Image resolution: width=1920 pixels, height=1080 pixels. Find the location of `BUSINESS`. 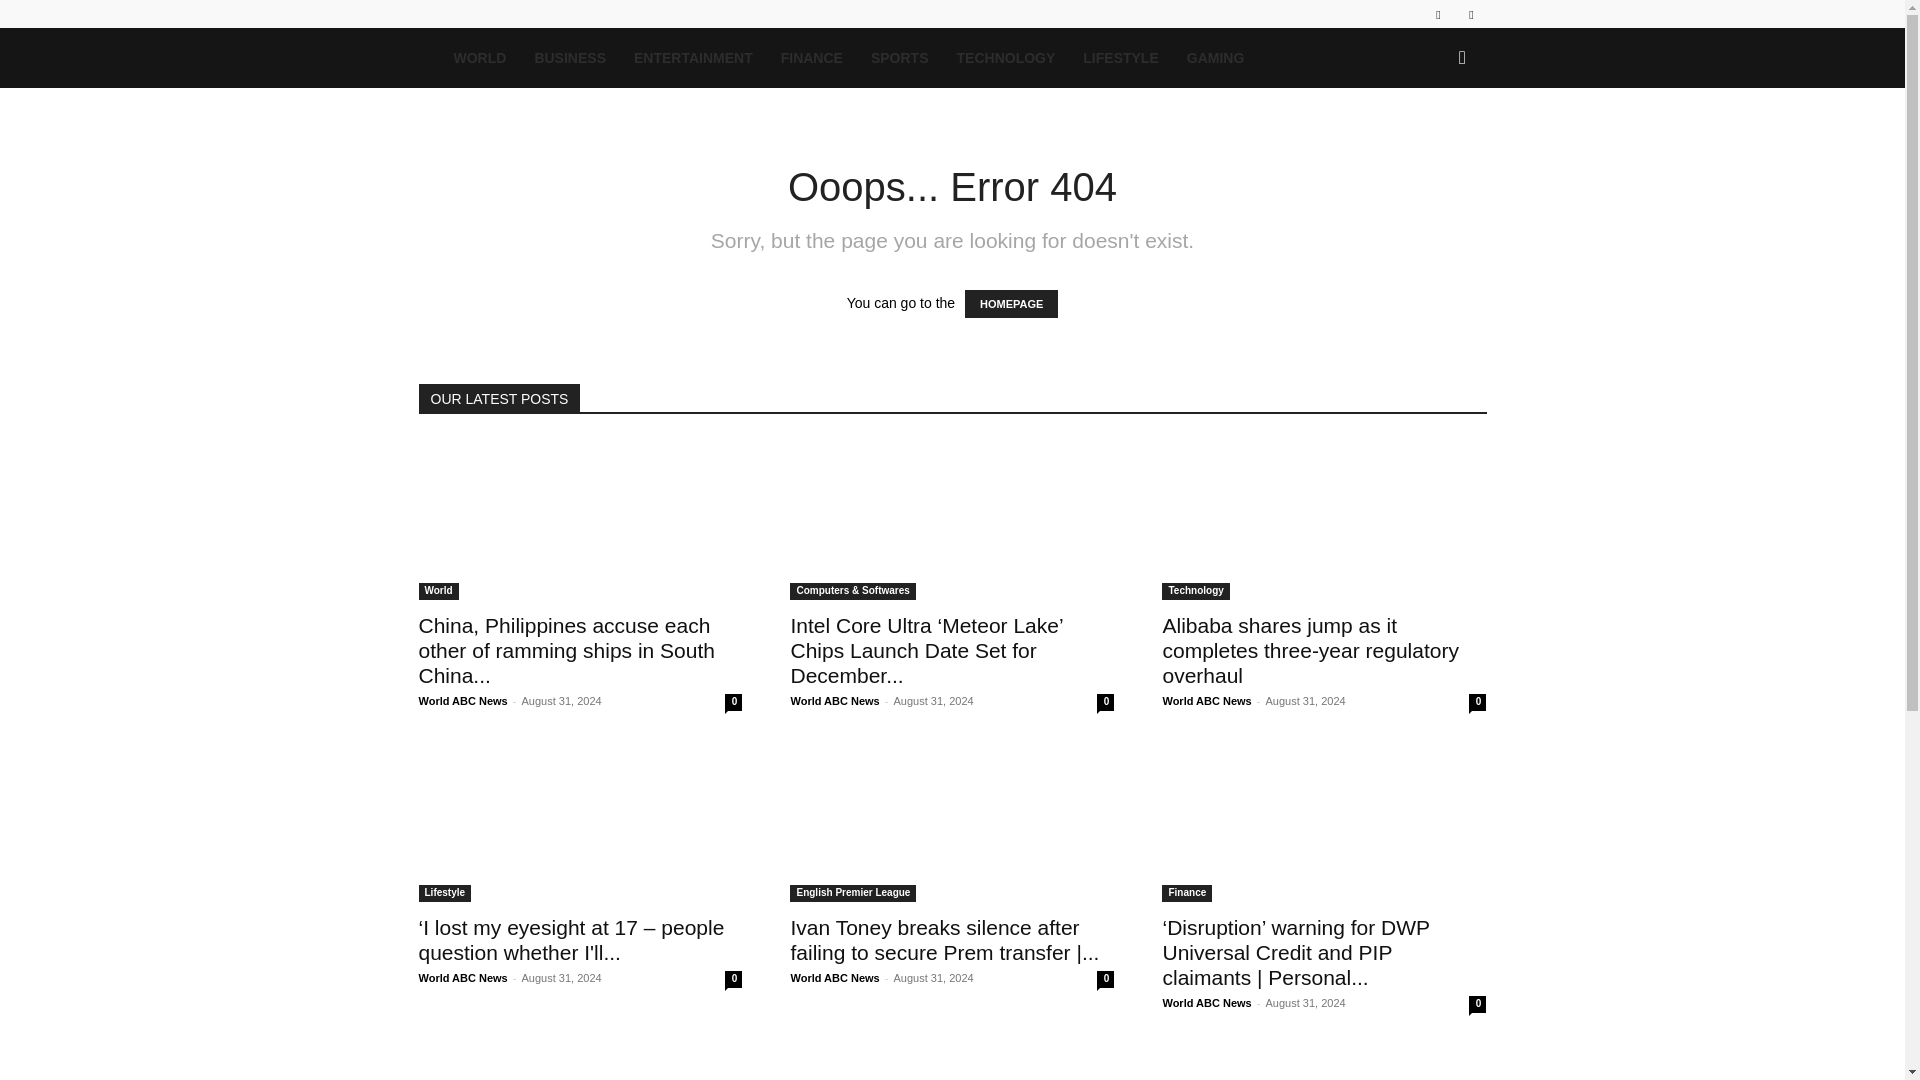

BUSINESS is located at coordinates (570, 58).